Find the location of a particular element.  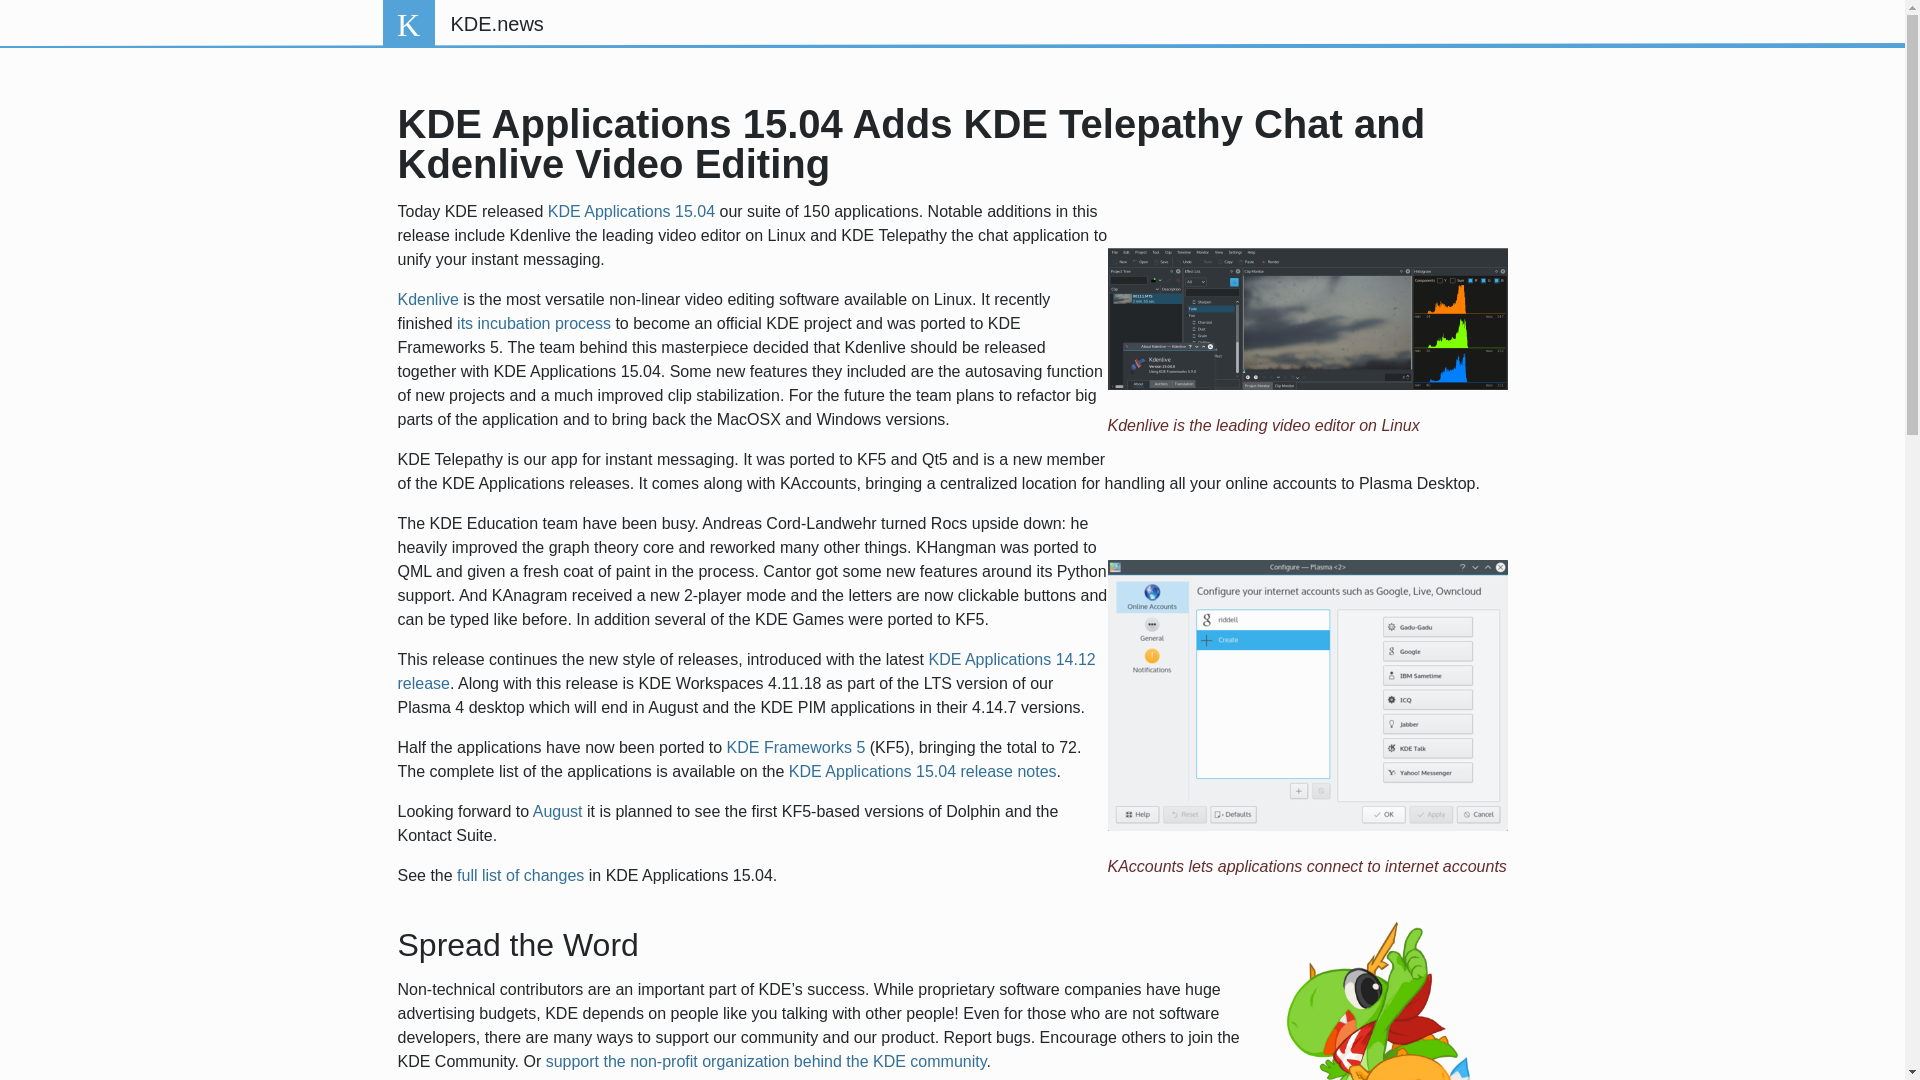

Kdenlive is located at coordinates (428, 298).